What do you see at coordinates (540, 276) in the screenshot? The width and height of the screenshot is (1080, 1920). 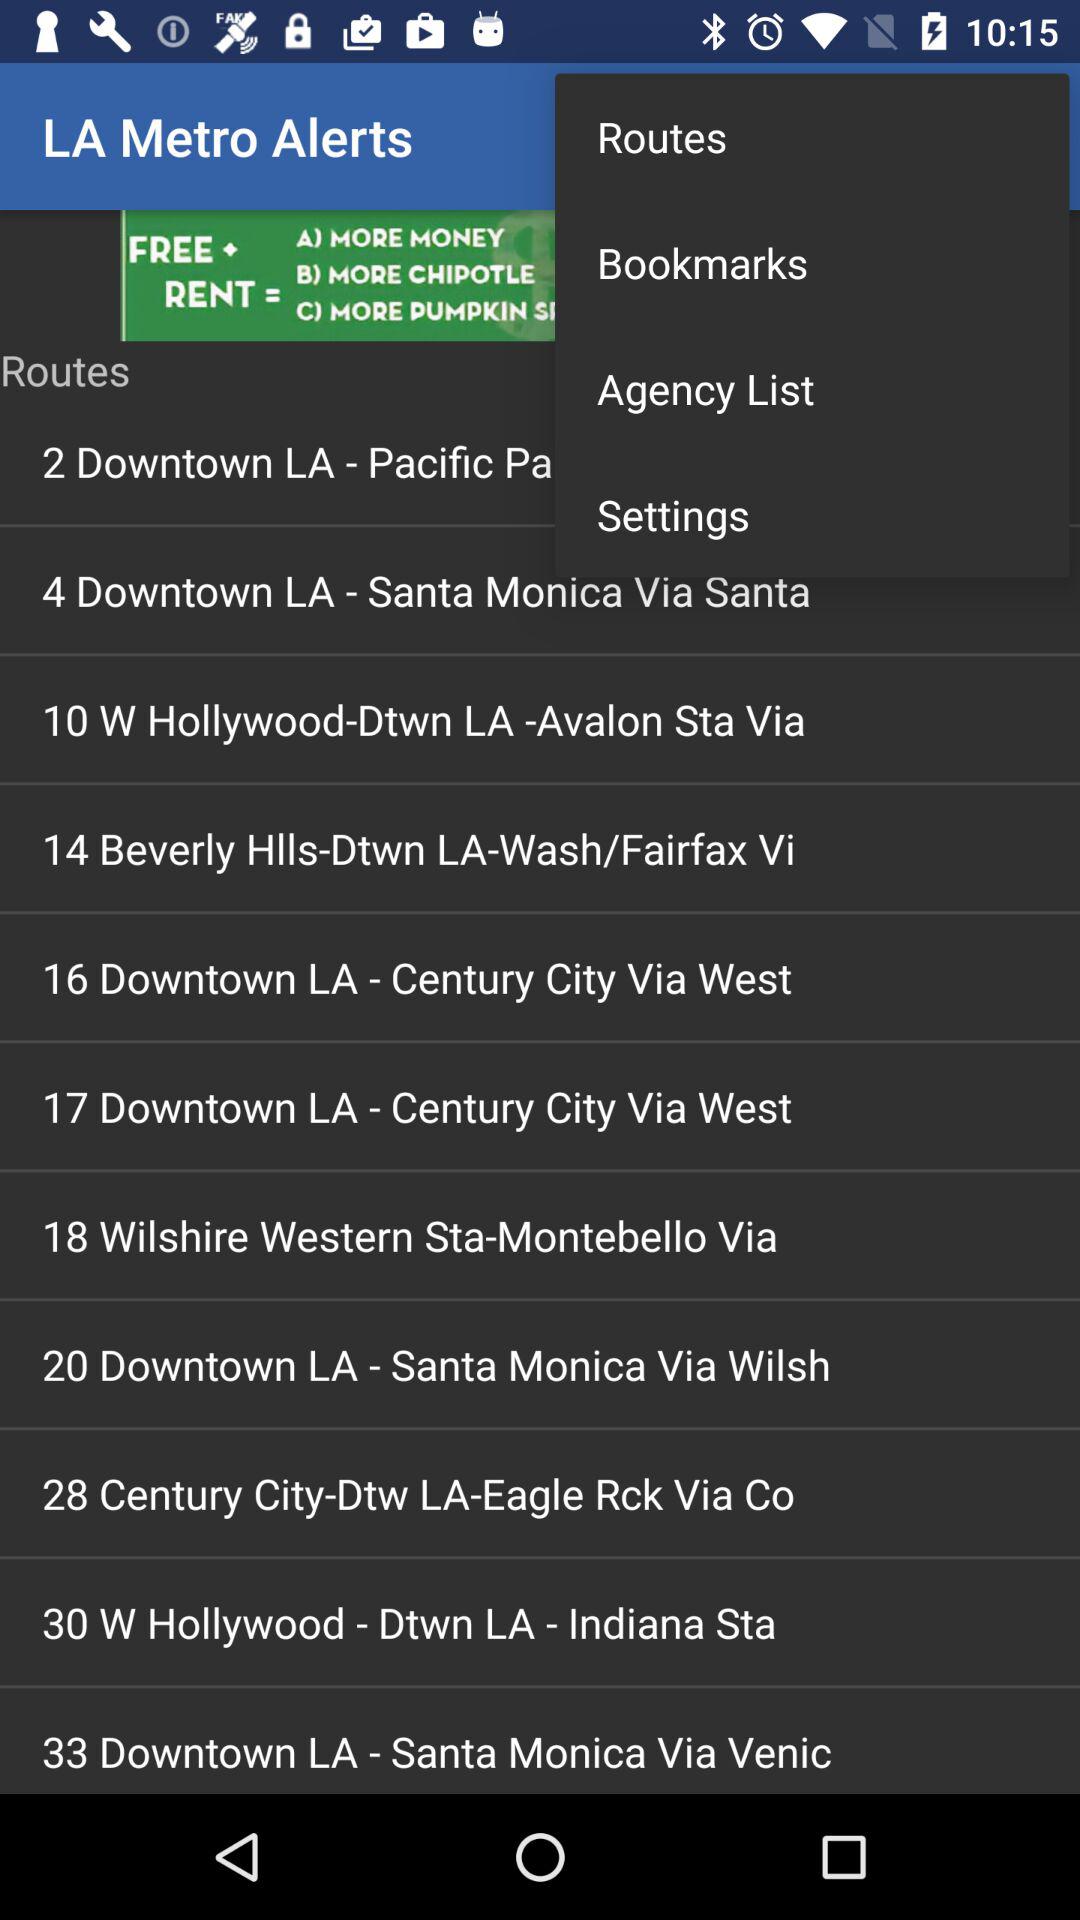 I see `go to advertisement` at bounding box center [540, 276].